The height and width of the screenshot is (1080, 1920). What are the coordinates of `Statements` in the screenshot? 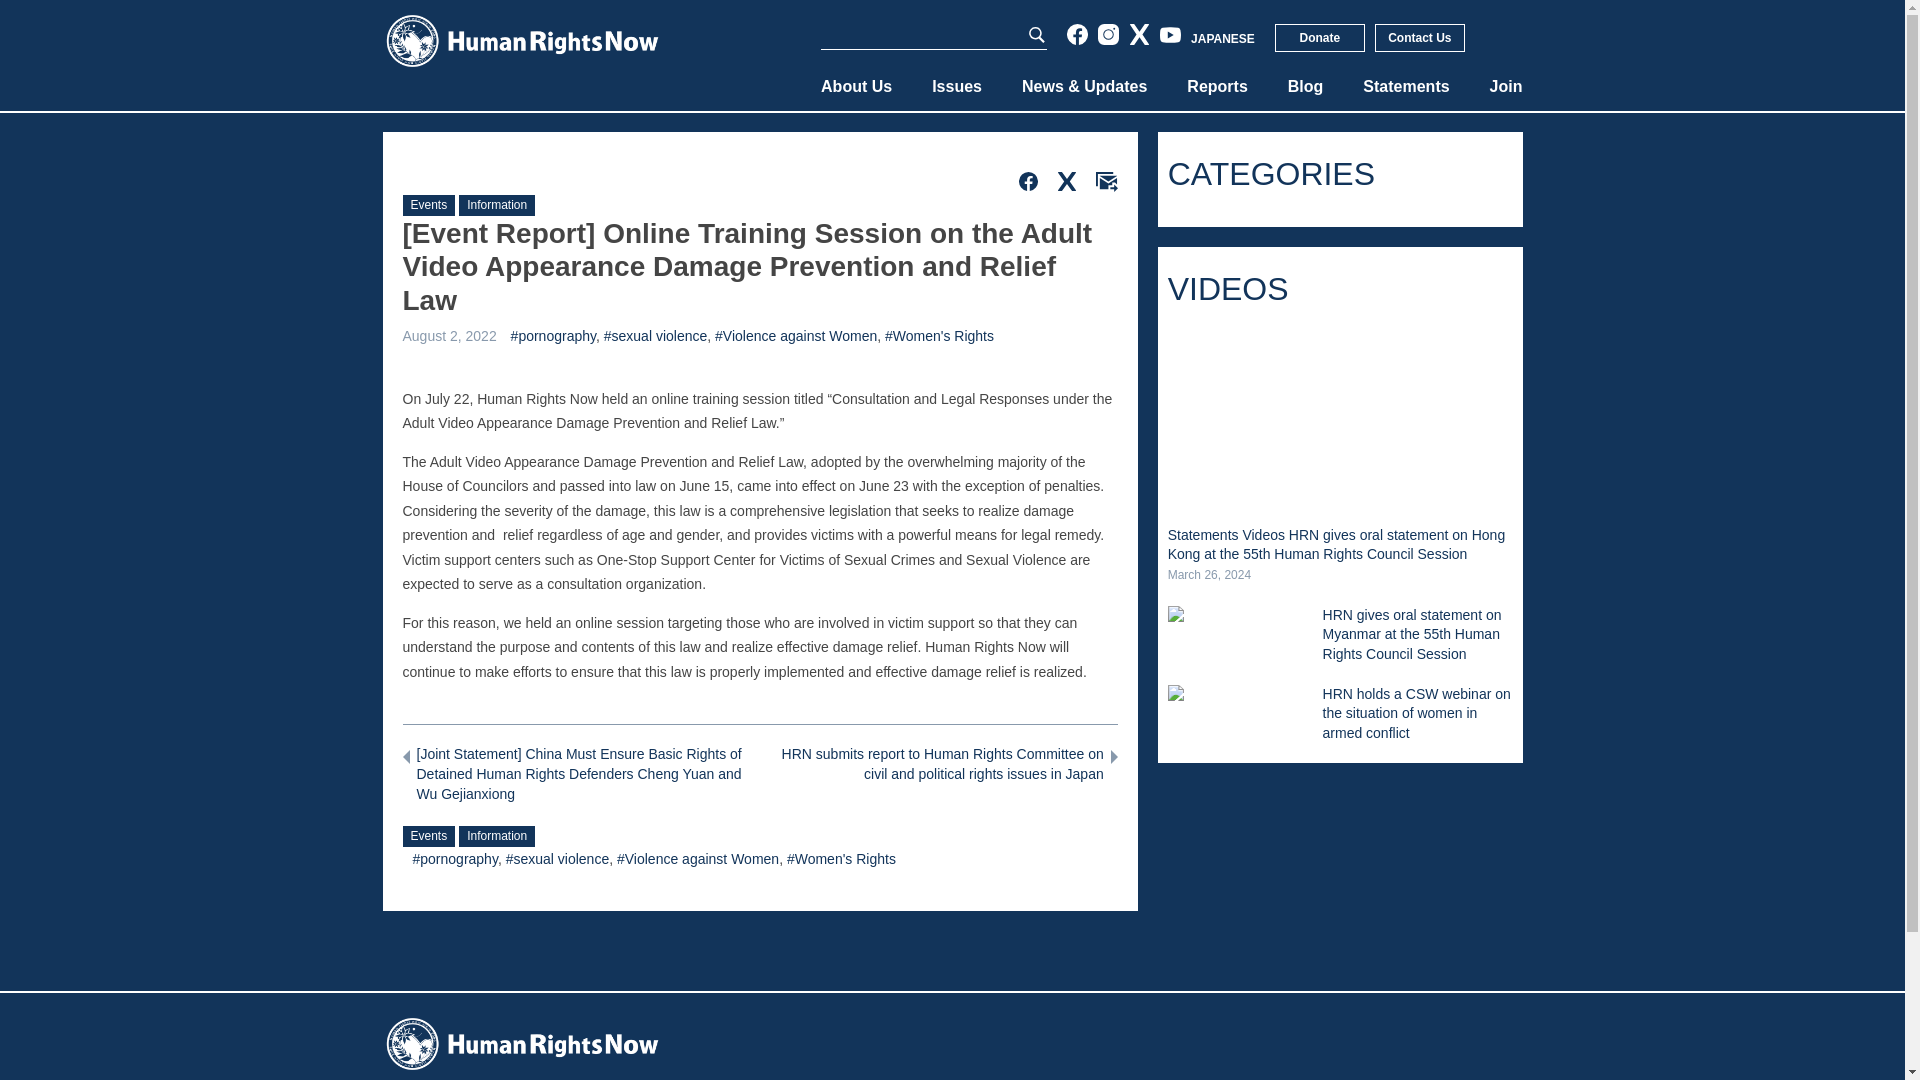 It's located at (1406, 86).